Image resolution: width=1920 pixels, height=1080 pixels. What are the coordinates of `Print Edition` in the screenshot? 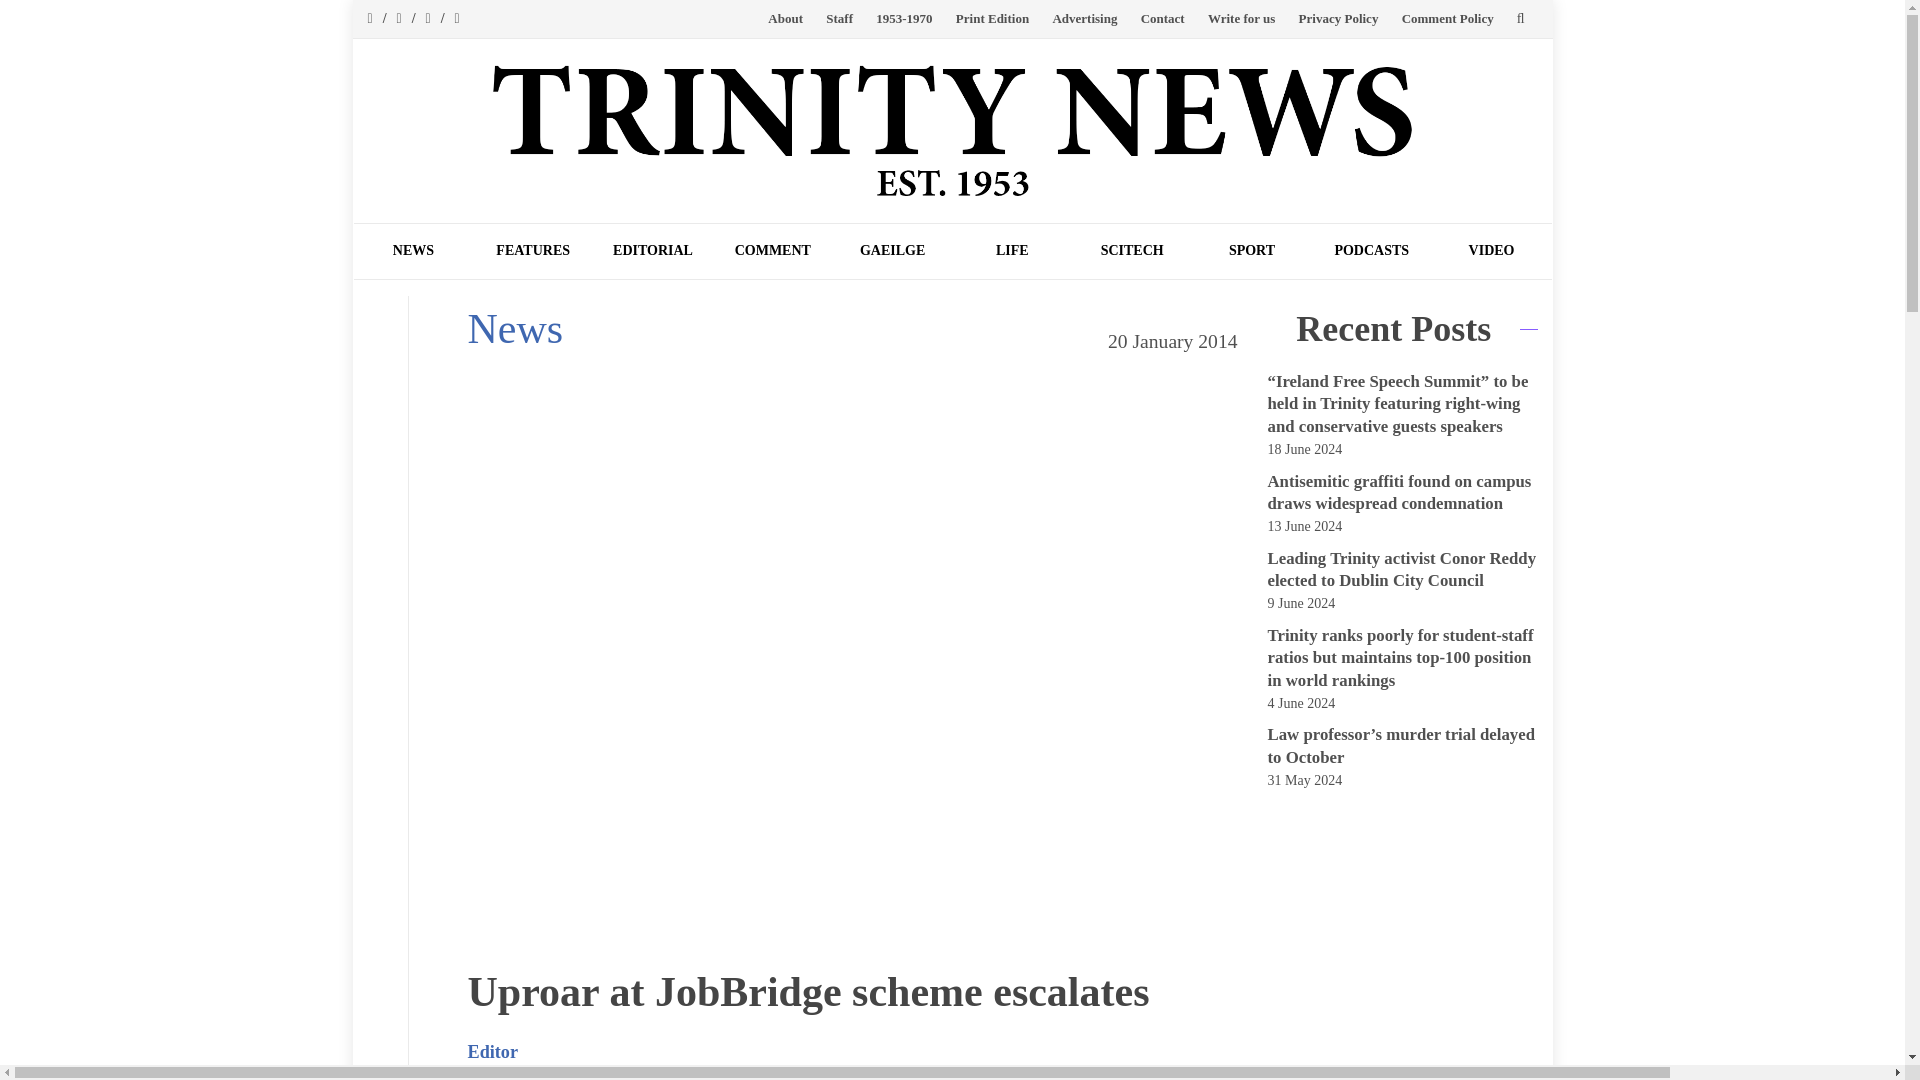 It's located at (992, 18).